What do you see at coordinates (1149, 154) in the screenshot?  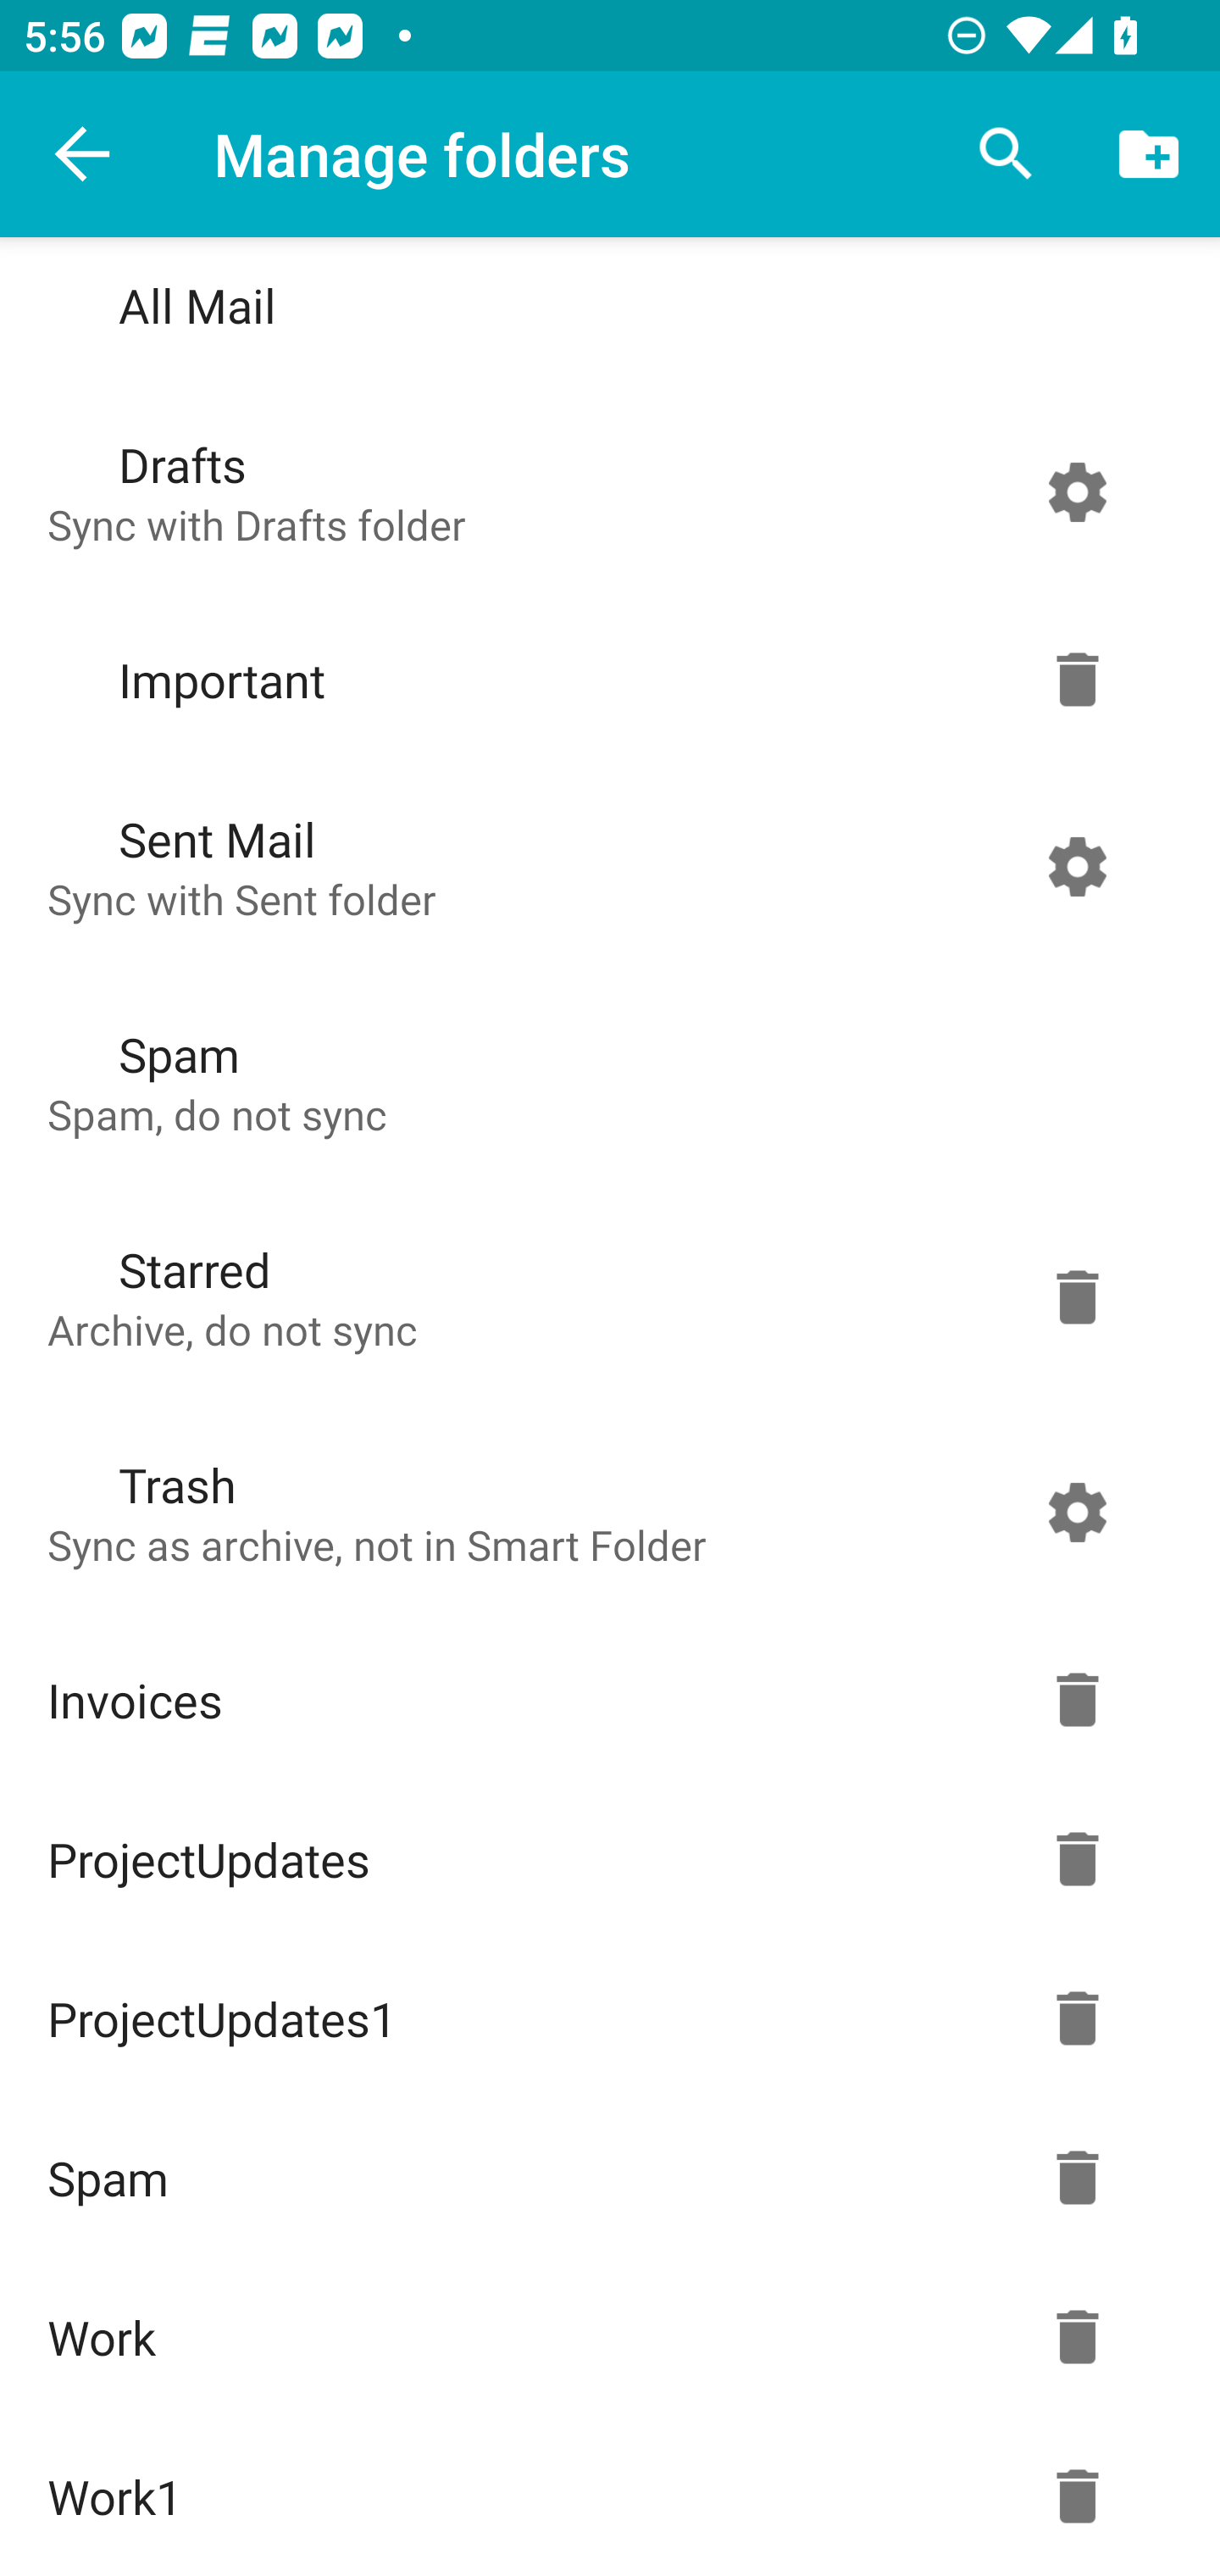 I see `Create folder` at bounding box center [1149, 154].